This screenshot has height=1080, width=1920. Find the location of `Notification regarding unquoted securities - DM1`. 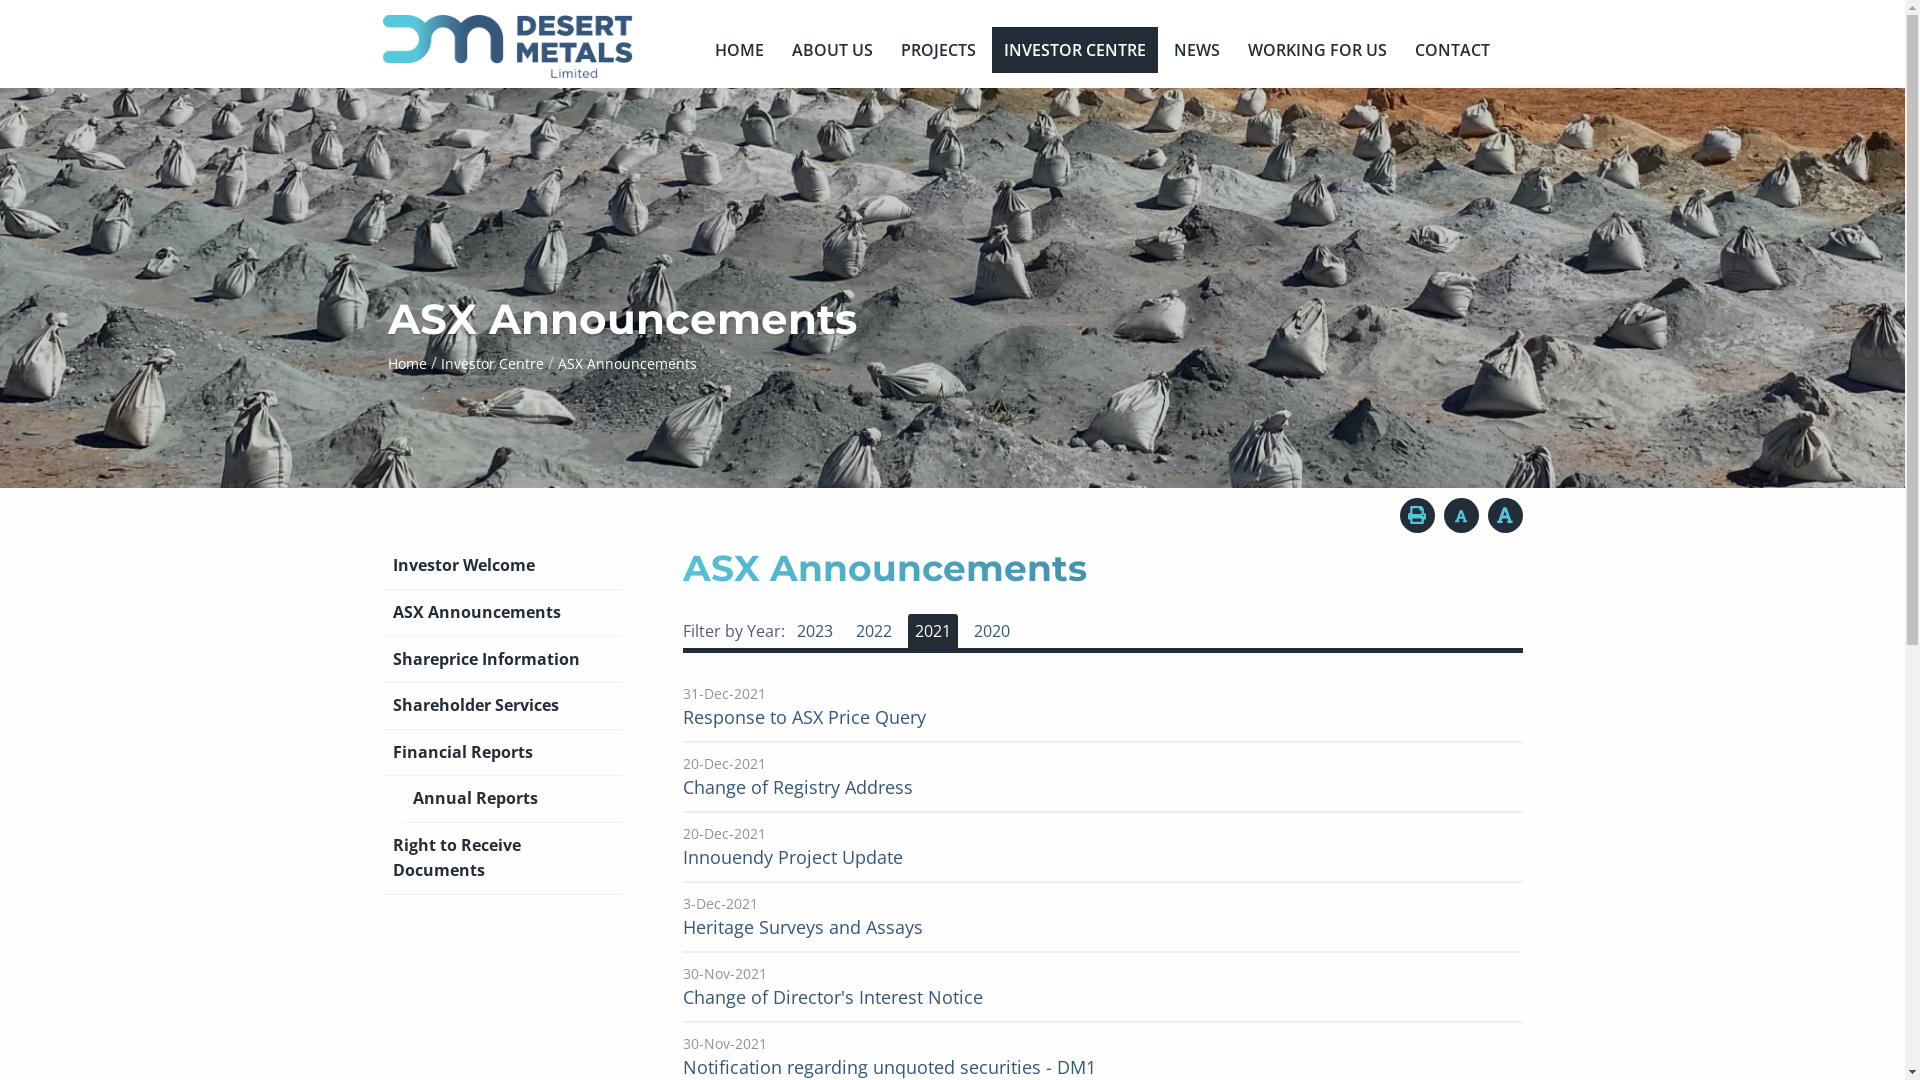

Notification regarding unquoted securities - DM1 is located at coordinates (888, 1067).